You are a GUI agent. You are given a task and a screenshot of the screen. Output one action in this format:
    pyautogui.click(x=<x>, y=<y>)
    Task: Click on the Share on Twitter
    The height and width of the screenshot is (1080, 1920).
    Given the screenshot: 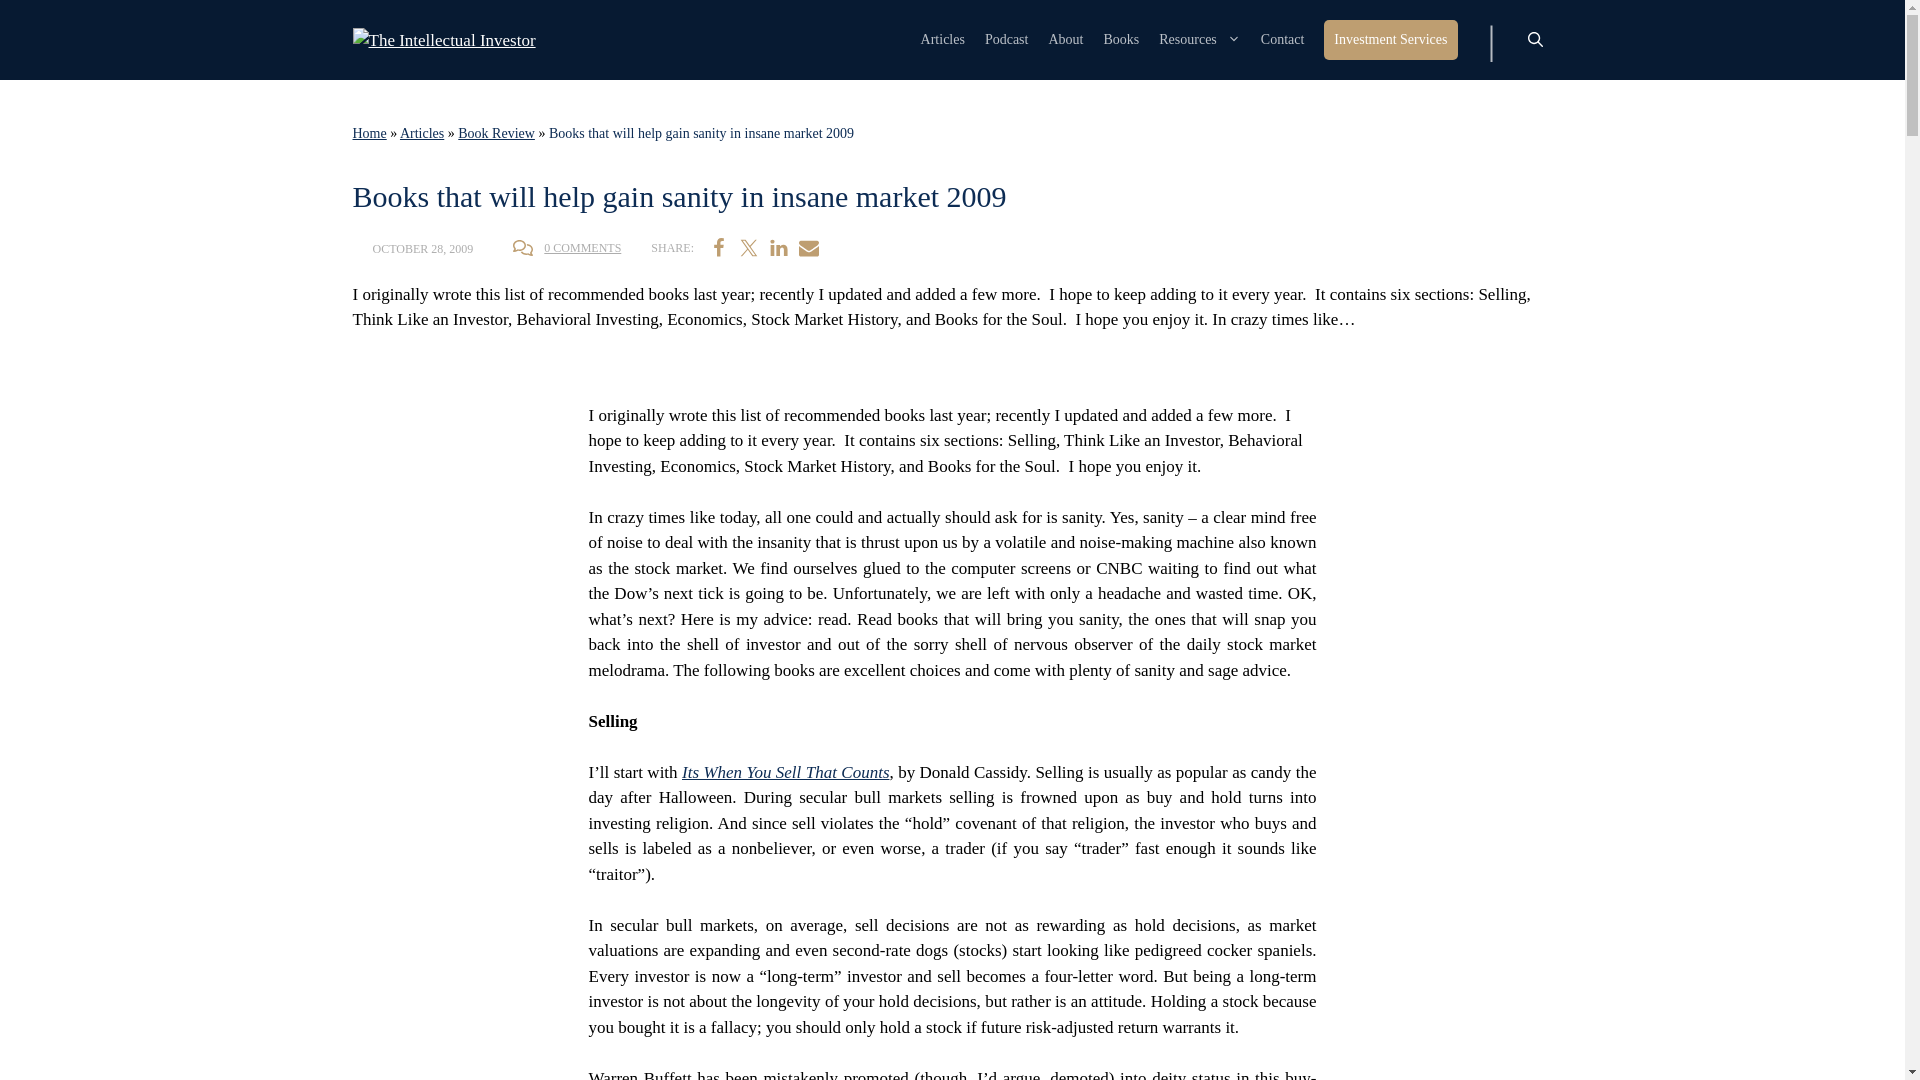 What is the action you would take?
    pyautogui.click(x=748, y=248)
    